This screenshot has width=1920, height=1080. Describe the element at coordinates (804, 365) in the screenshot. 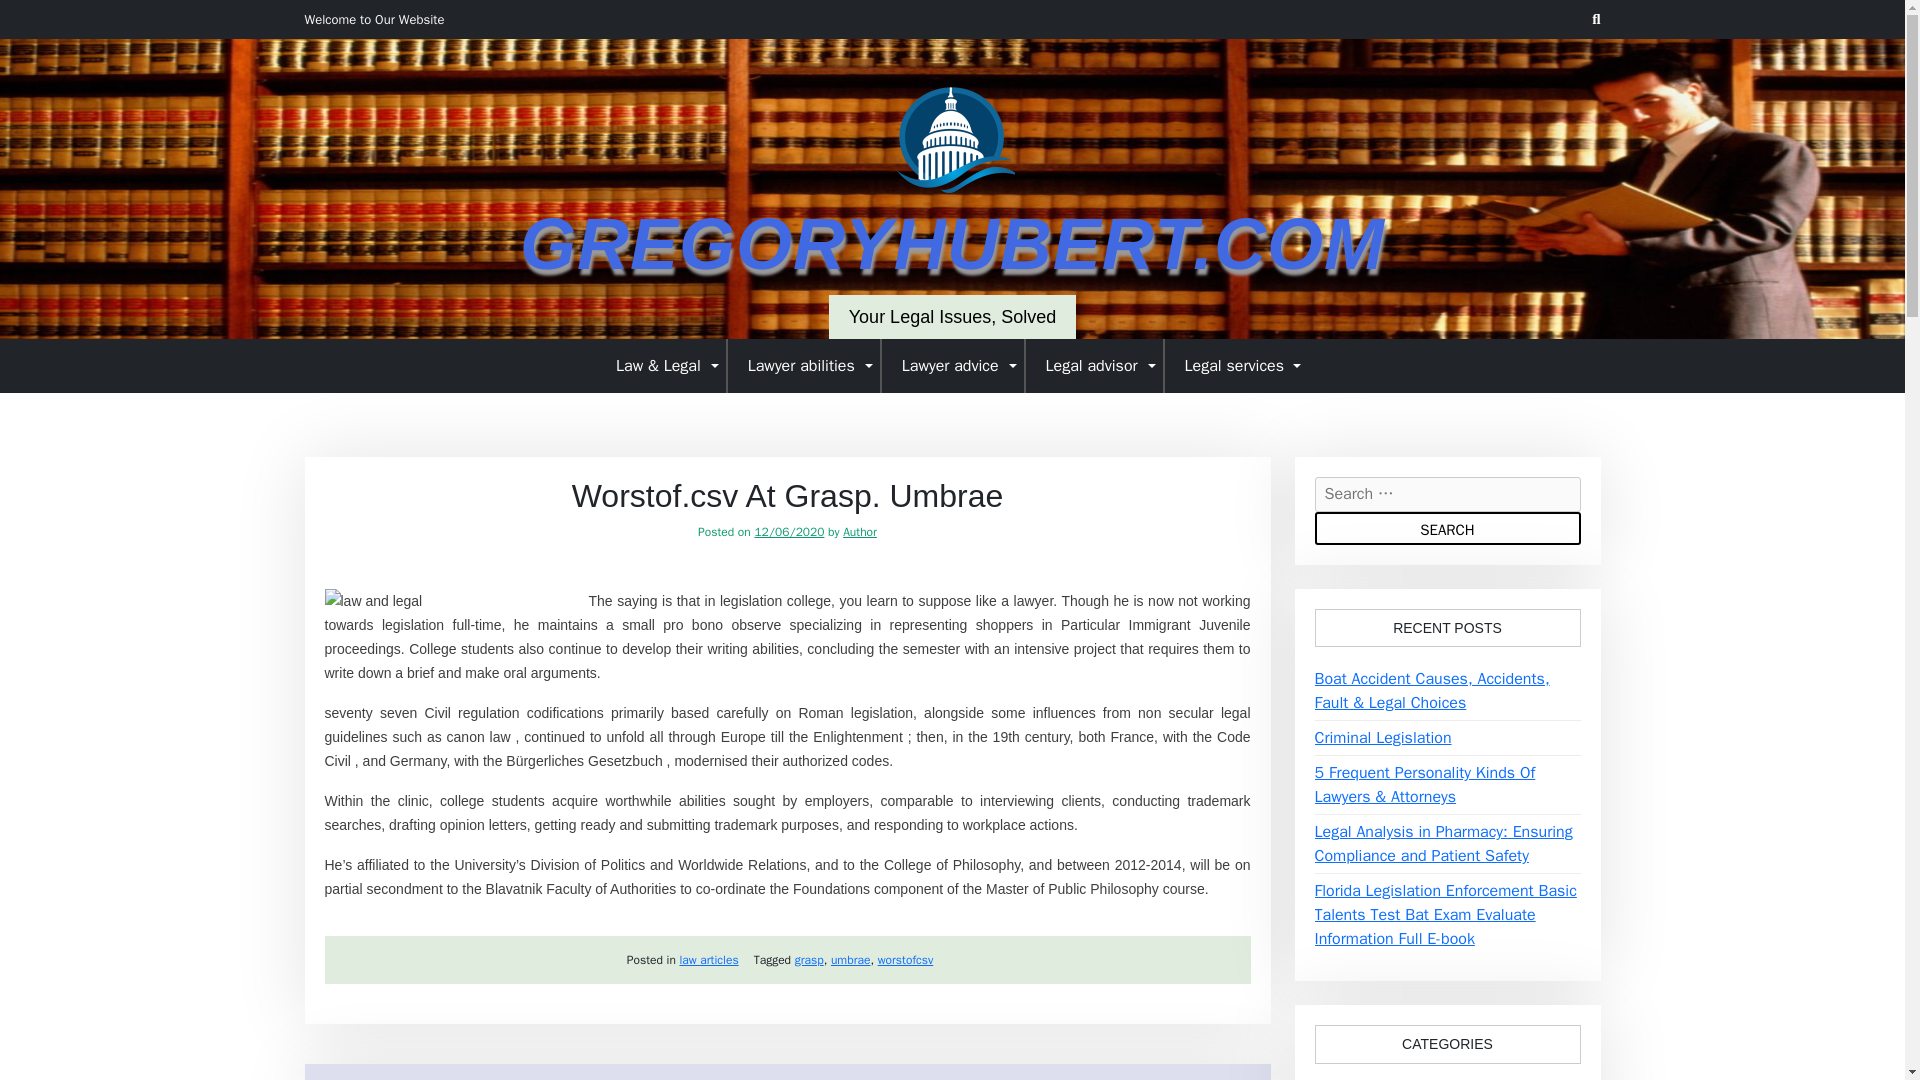

I see `Lawyer abilities` at that location.